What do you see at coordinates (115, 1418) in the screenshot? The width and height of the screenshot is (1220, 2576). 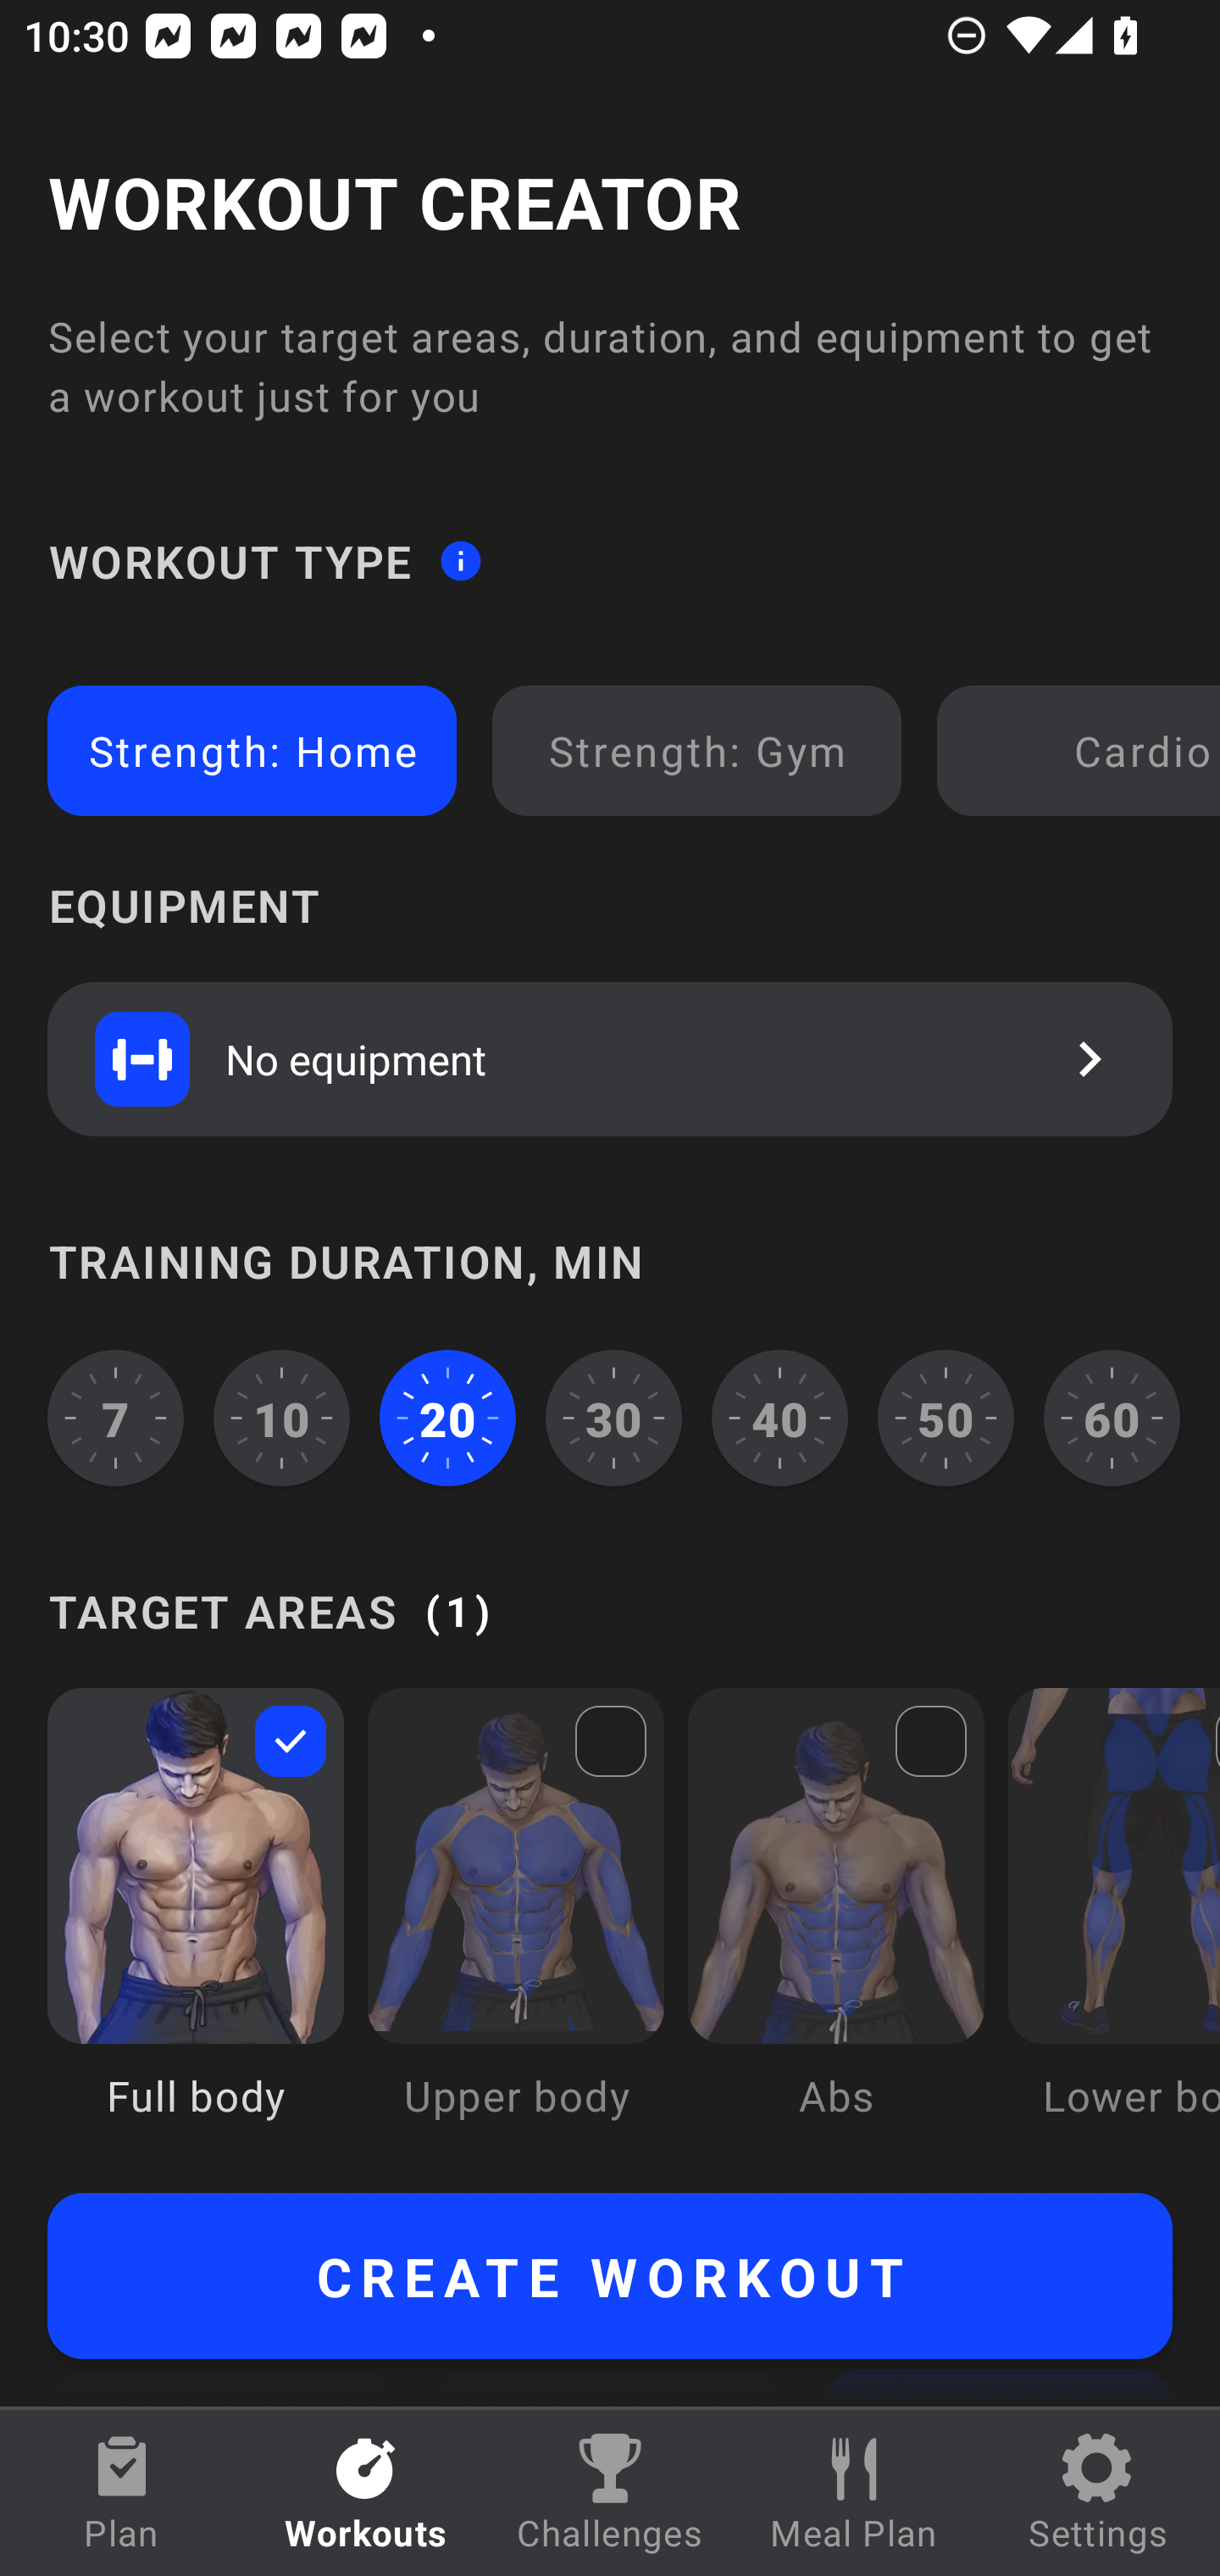 I see `7` at bounding box center [115, 1418].